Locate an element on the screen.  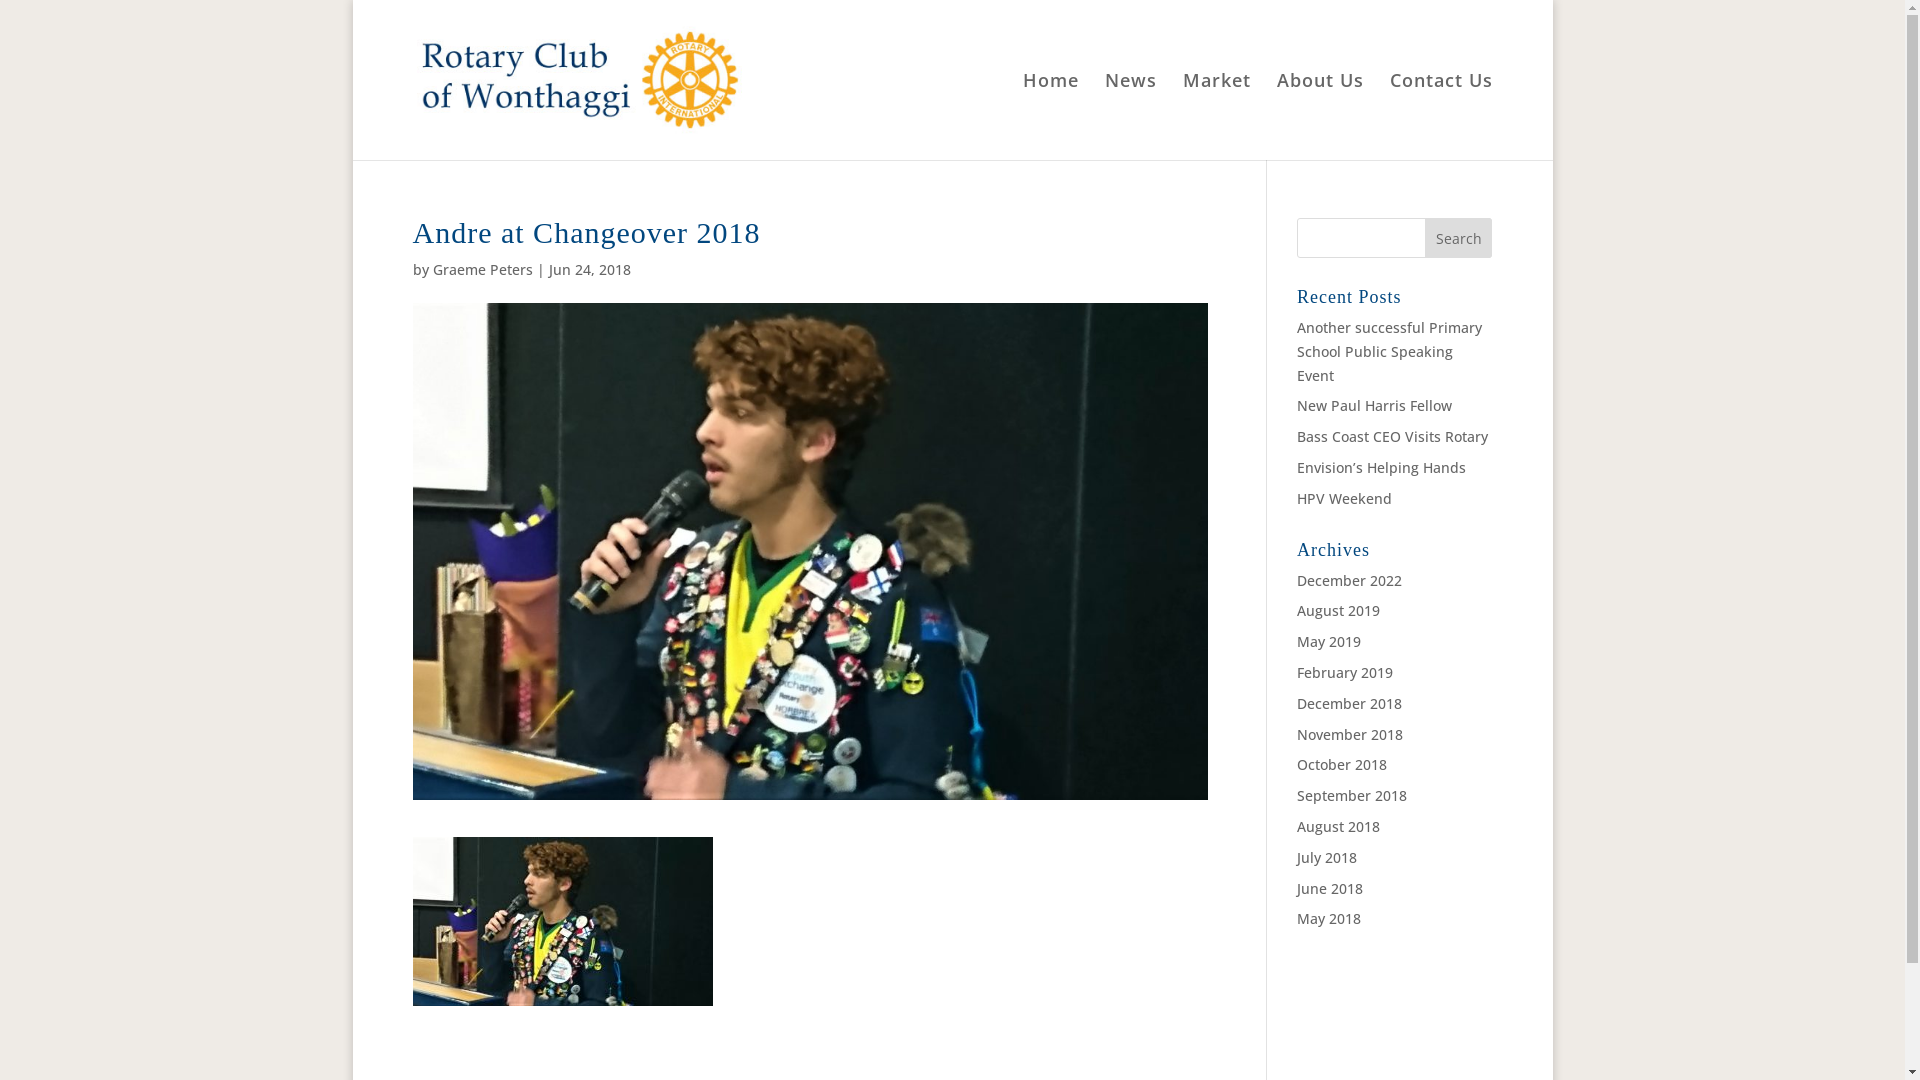
Another successful Primary School Public Speaking Event is located at coordinates (1390, 351).